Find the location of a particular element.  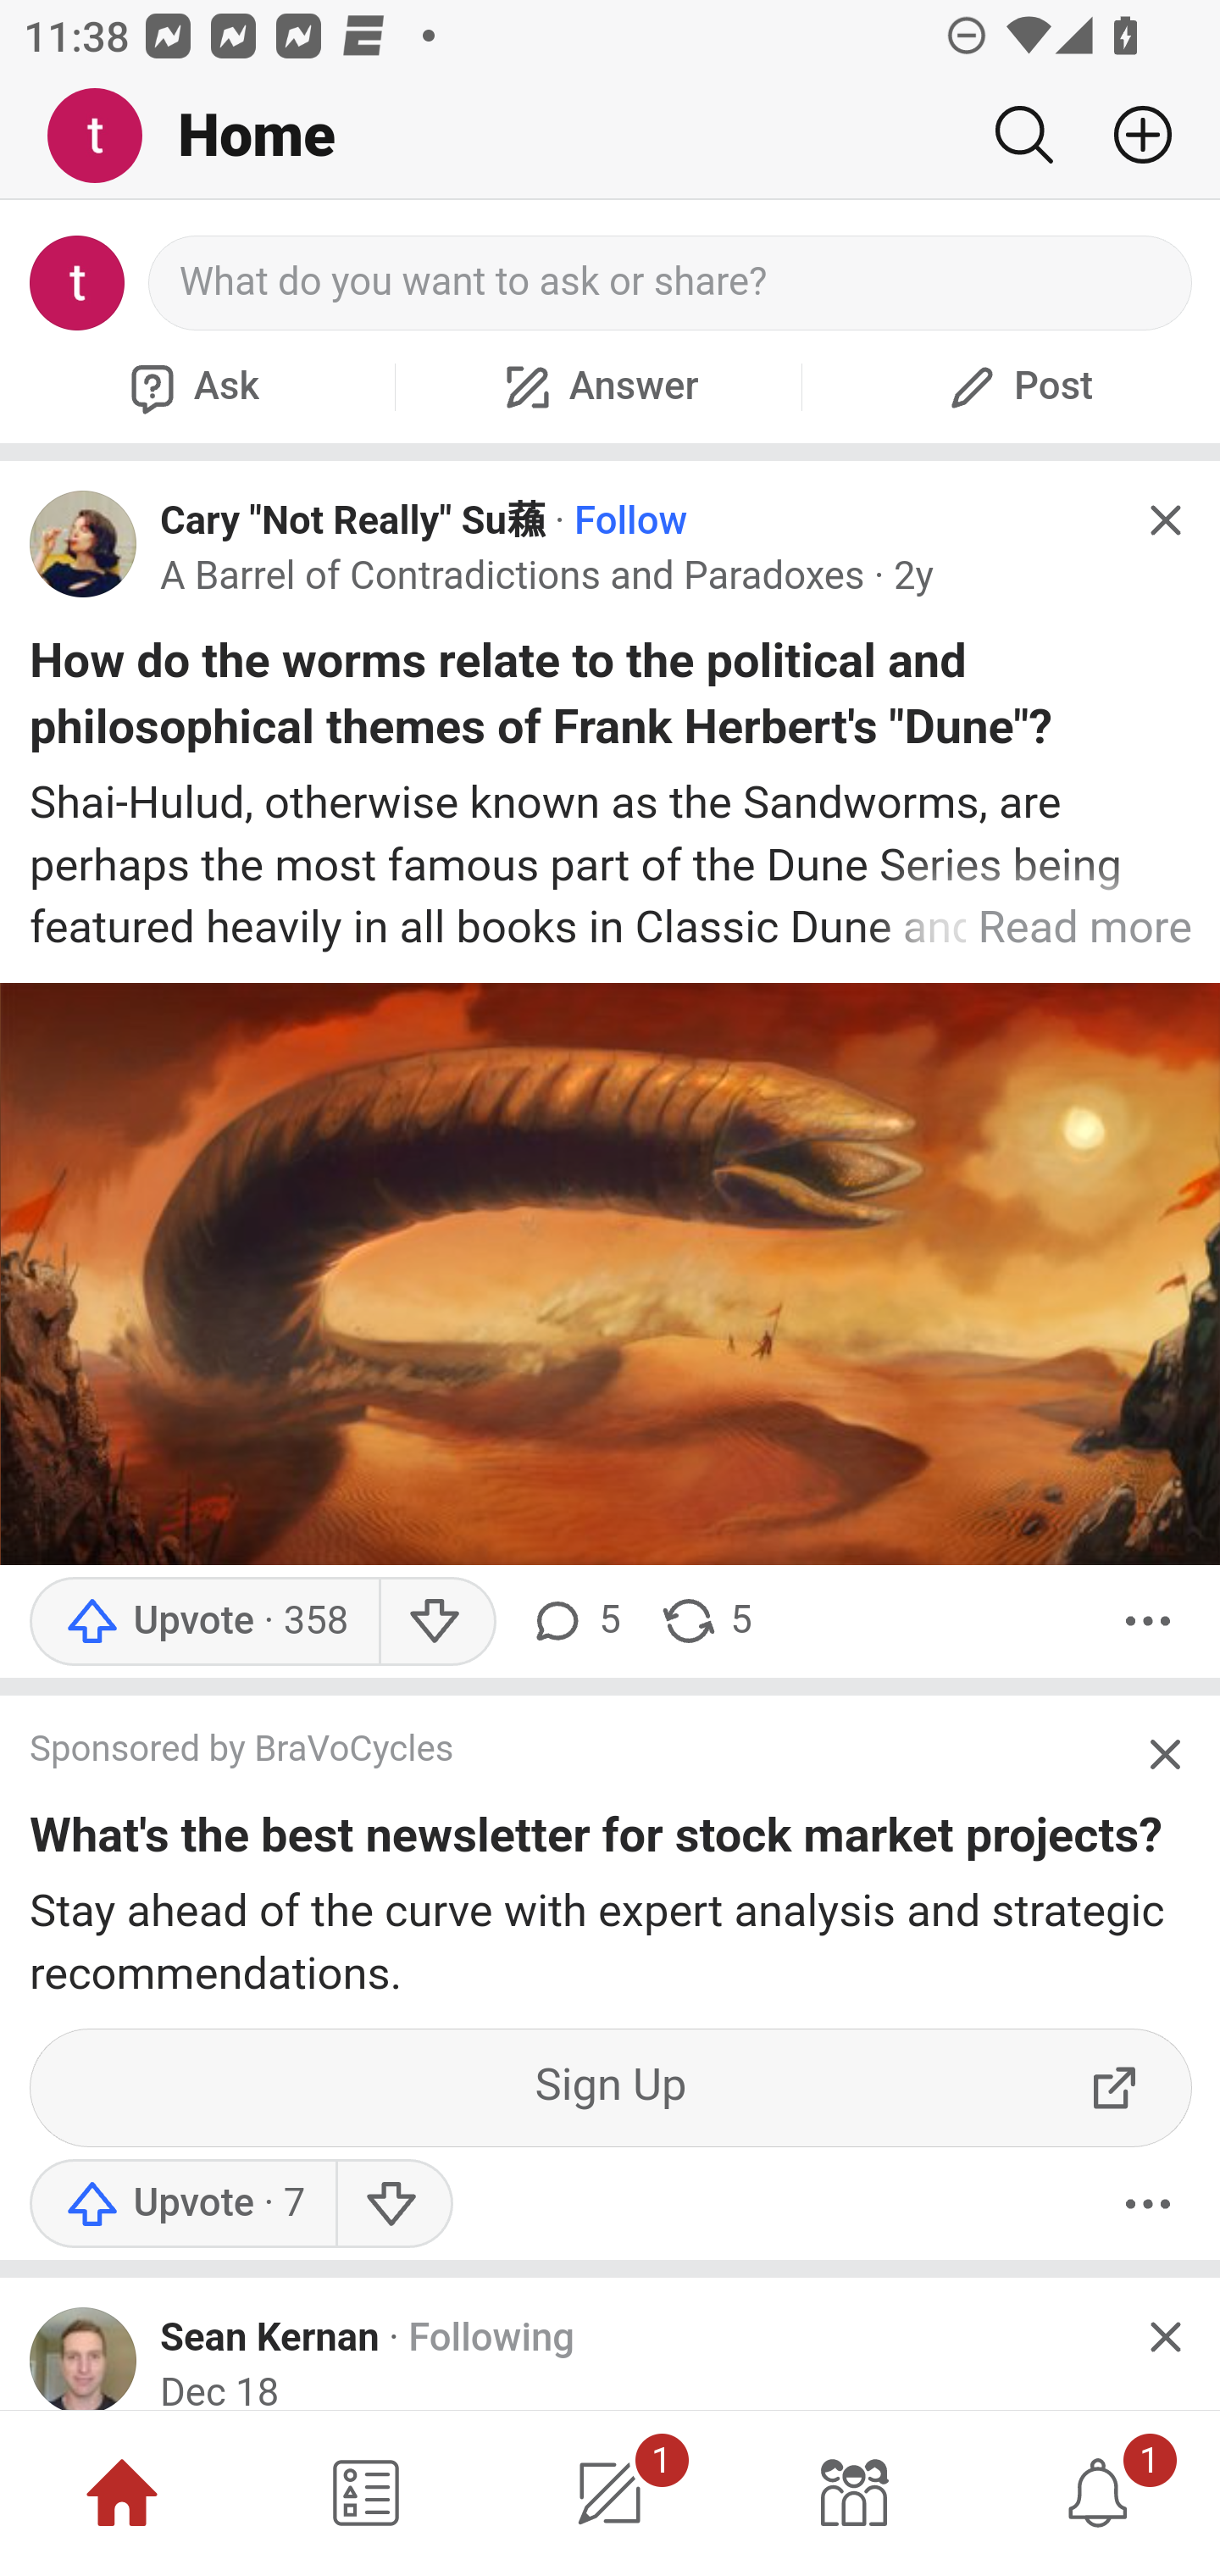

Hide is located at coordinates (1164, 2337).